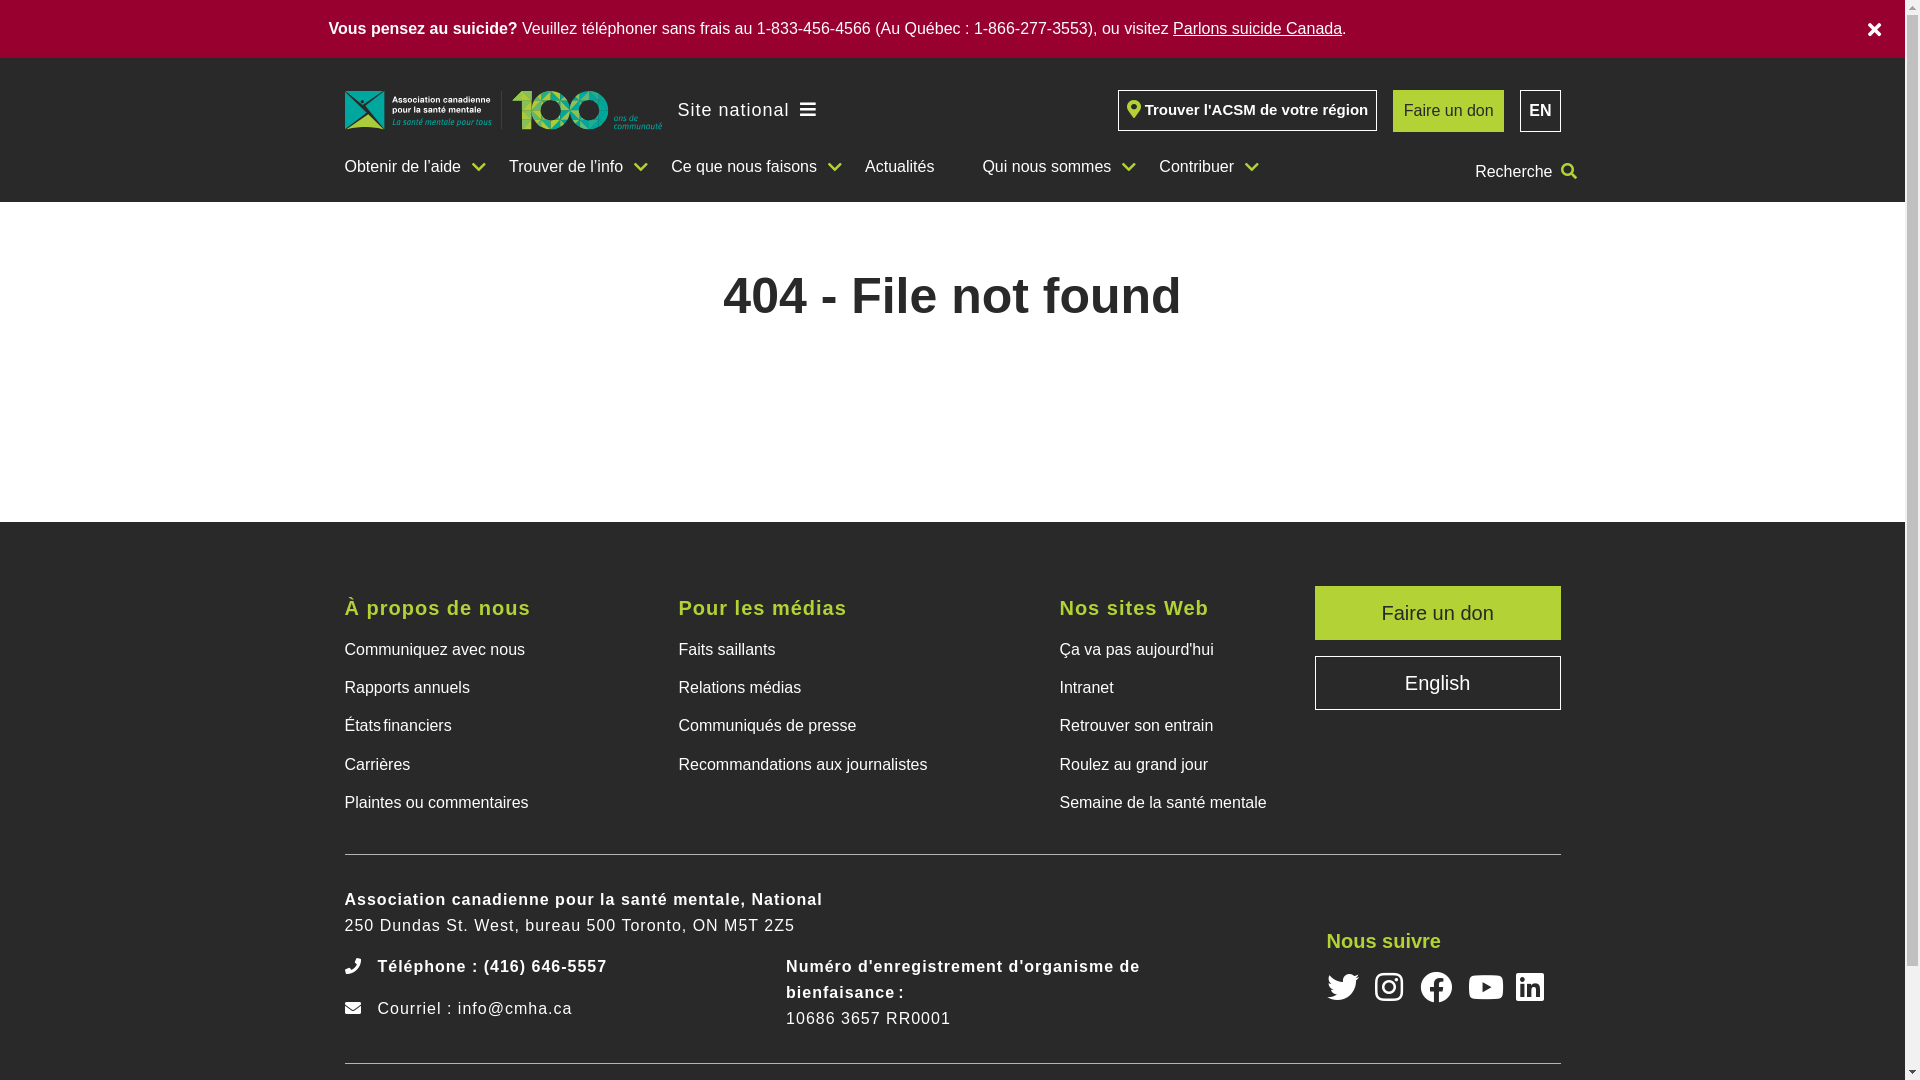 The image size is (1920, 1080). Describe the element at coordinates (1204, 167) in the screenshot. I see `Contribuer` at that location.